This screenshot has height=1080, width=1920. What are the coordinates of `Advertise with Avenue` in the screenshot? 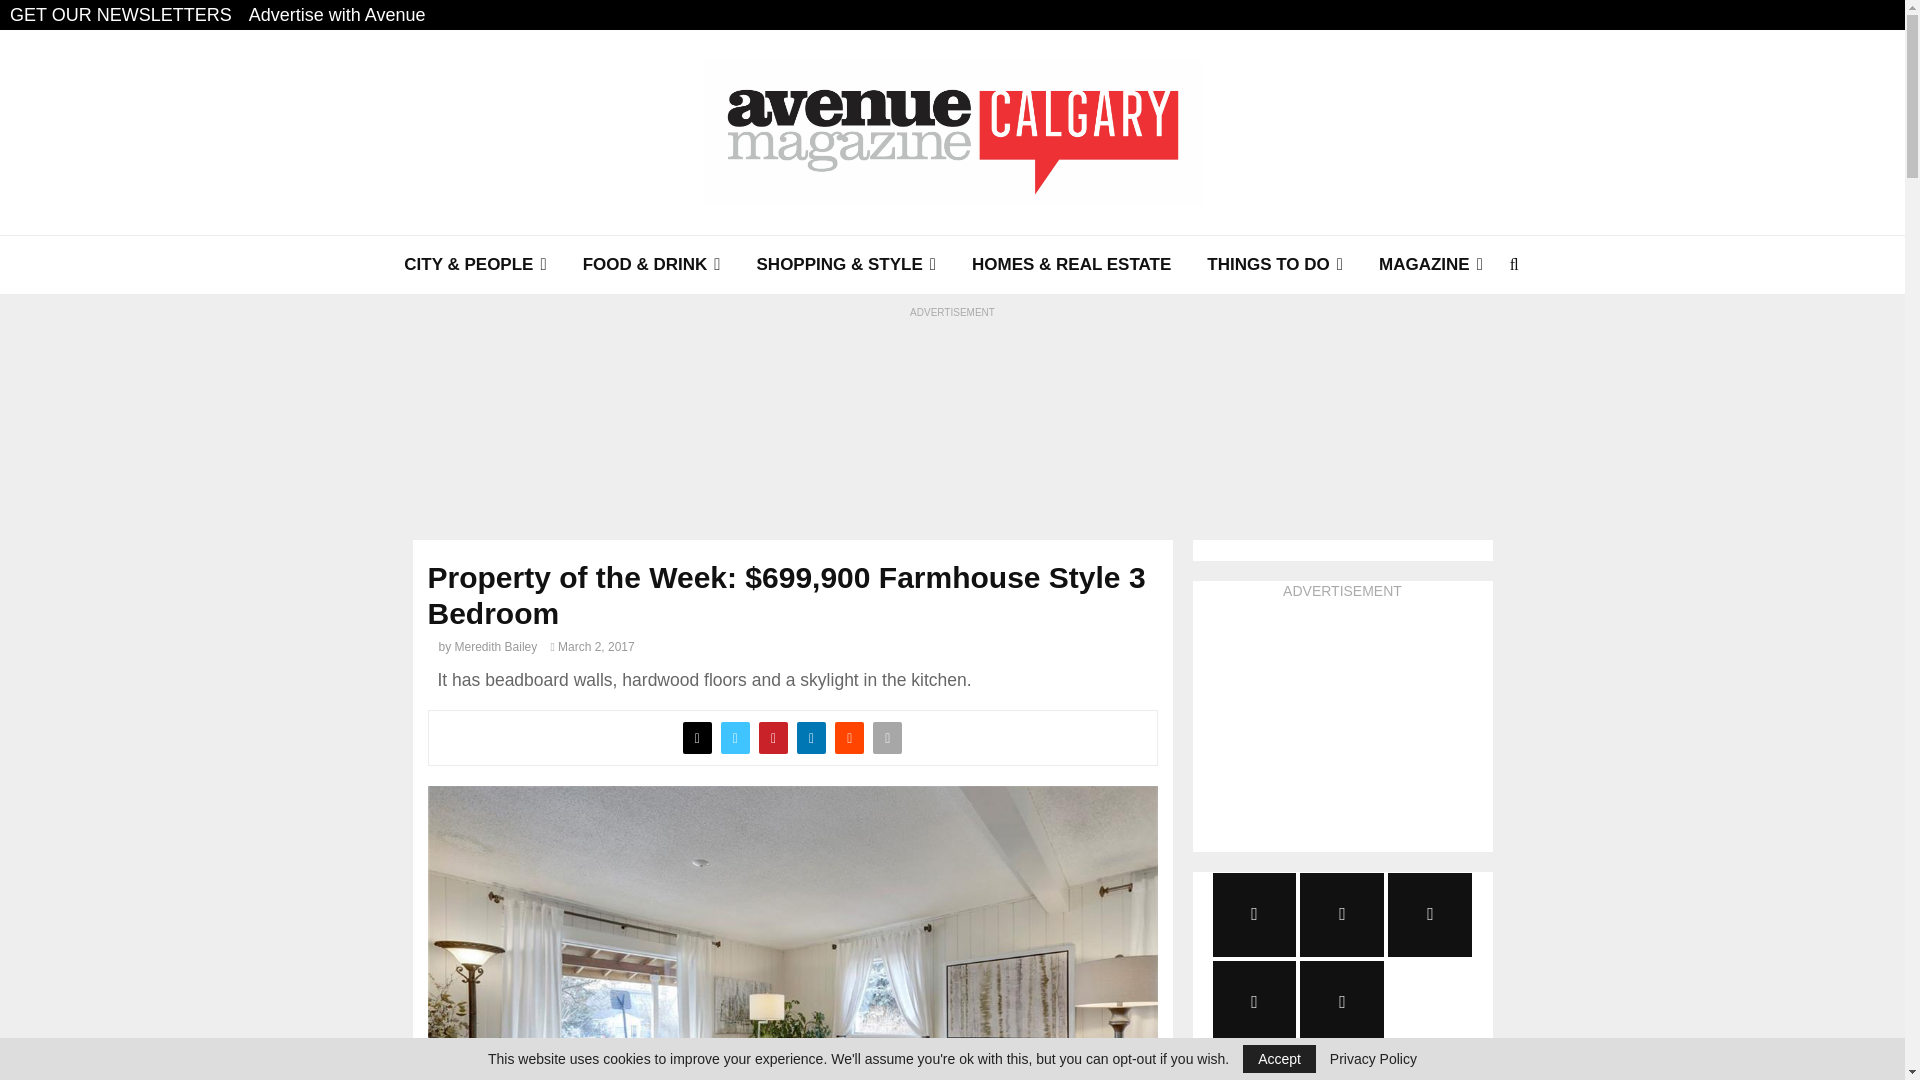 It's located at (338, 15).